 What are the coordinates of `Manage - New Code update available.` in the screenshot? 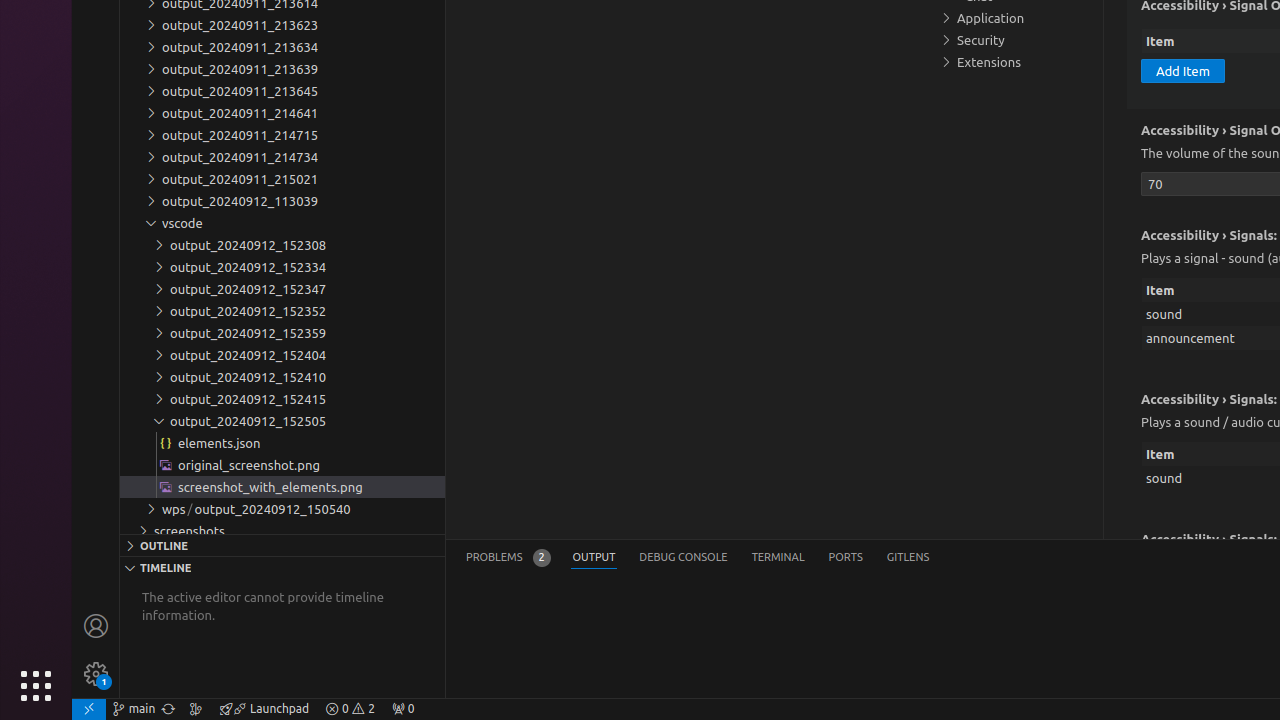 It's located at (96, 674).